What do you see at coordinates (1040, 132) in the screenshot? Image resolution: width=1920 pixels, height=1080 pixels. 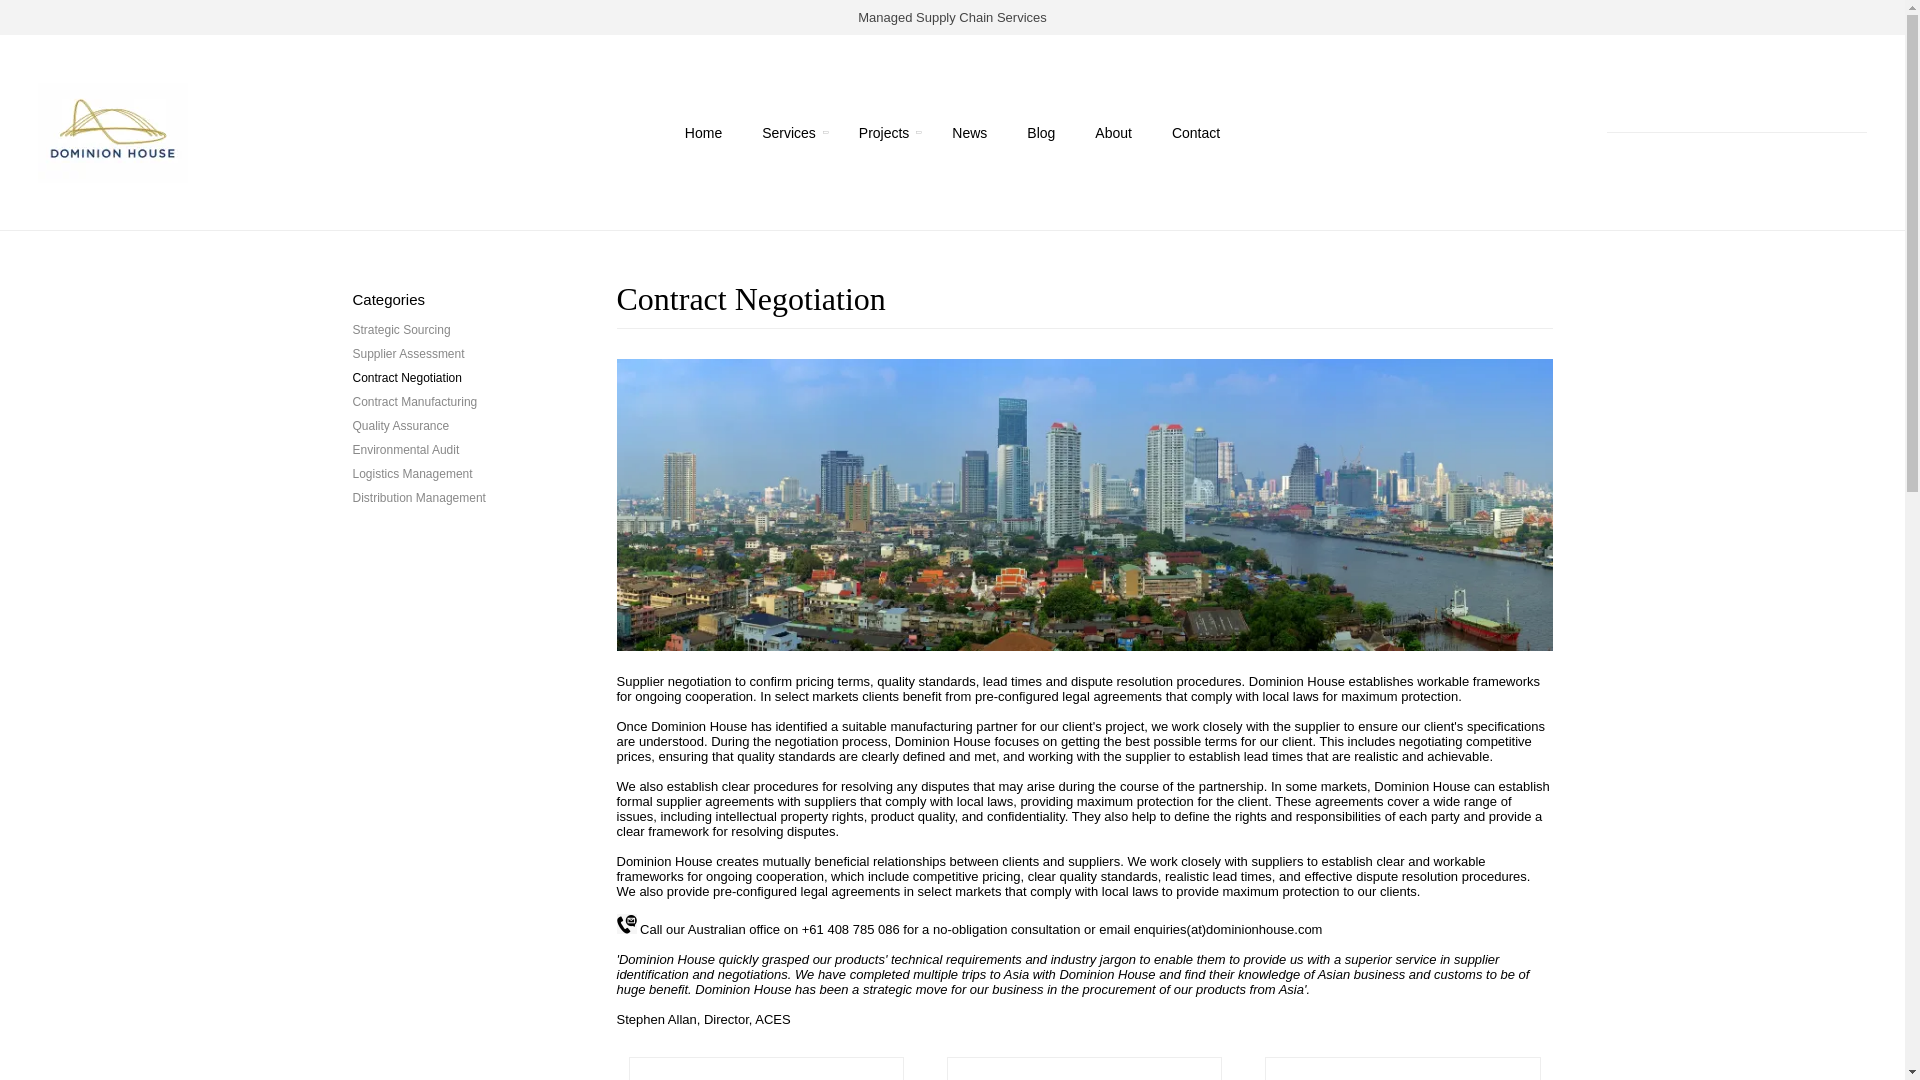 I see `Blog` at bounding box center [1040, 132].